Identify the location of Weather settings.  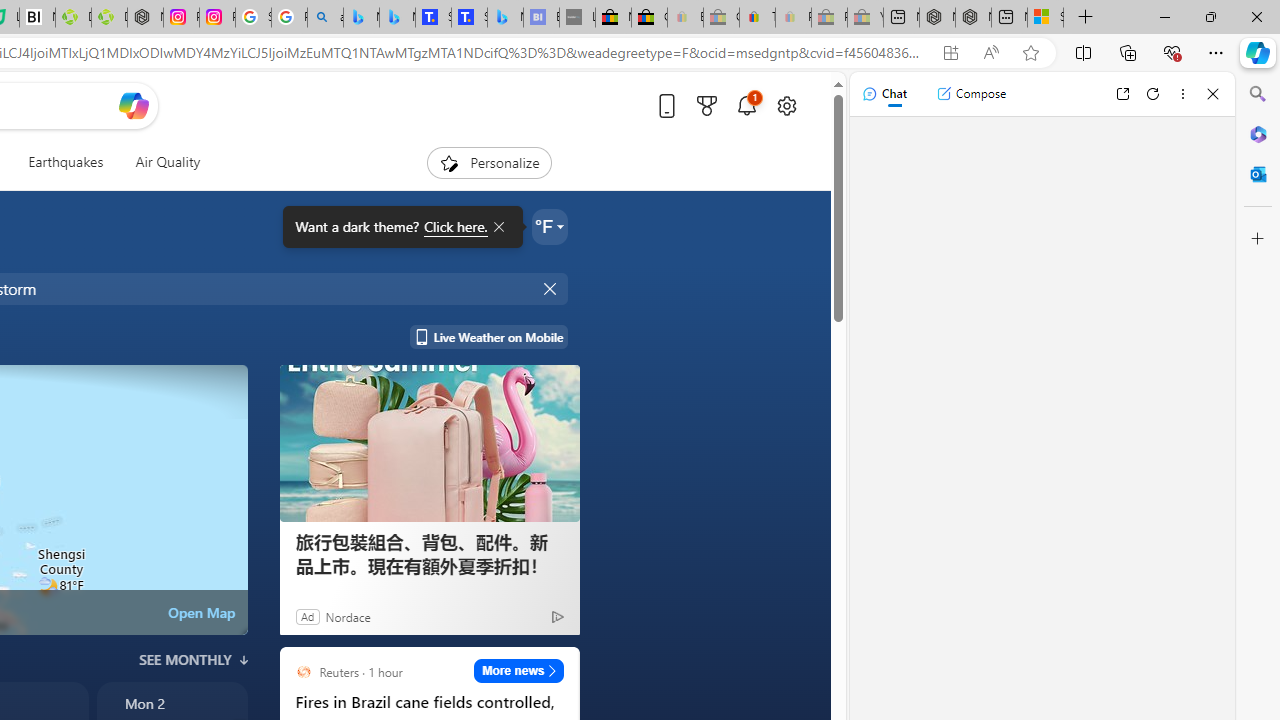
(550, 226).